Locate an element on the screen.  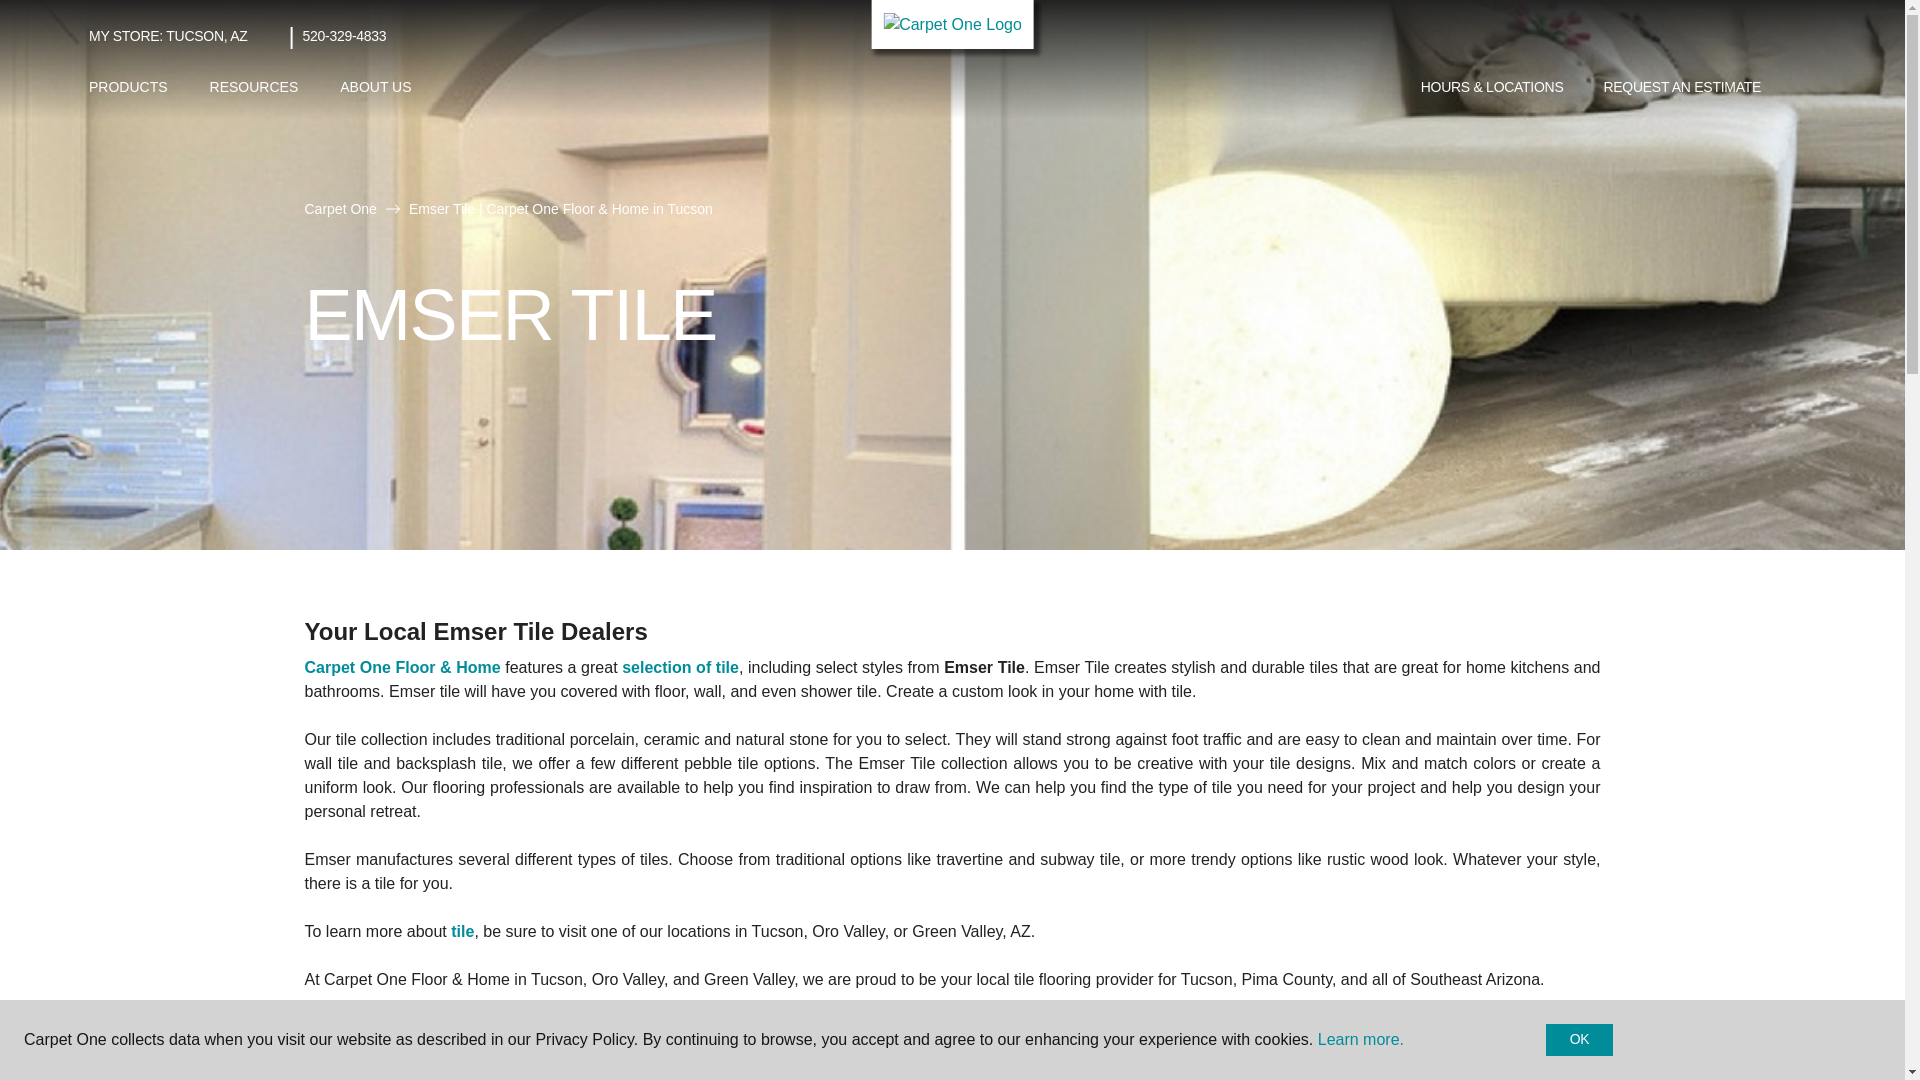
RESOURCES is located at coordinates (254, 87).